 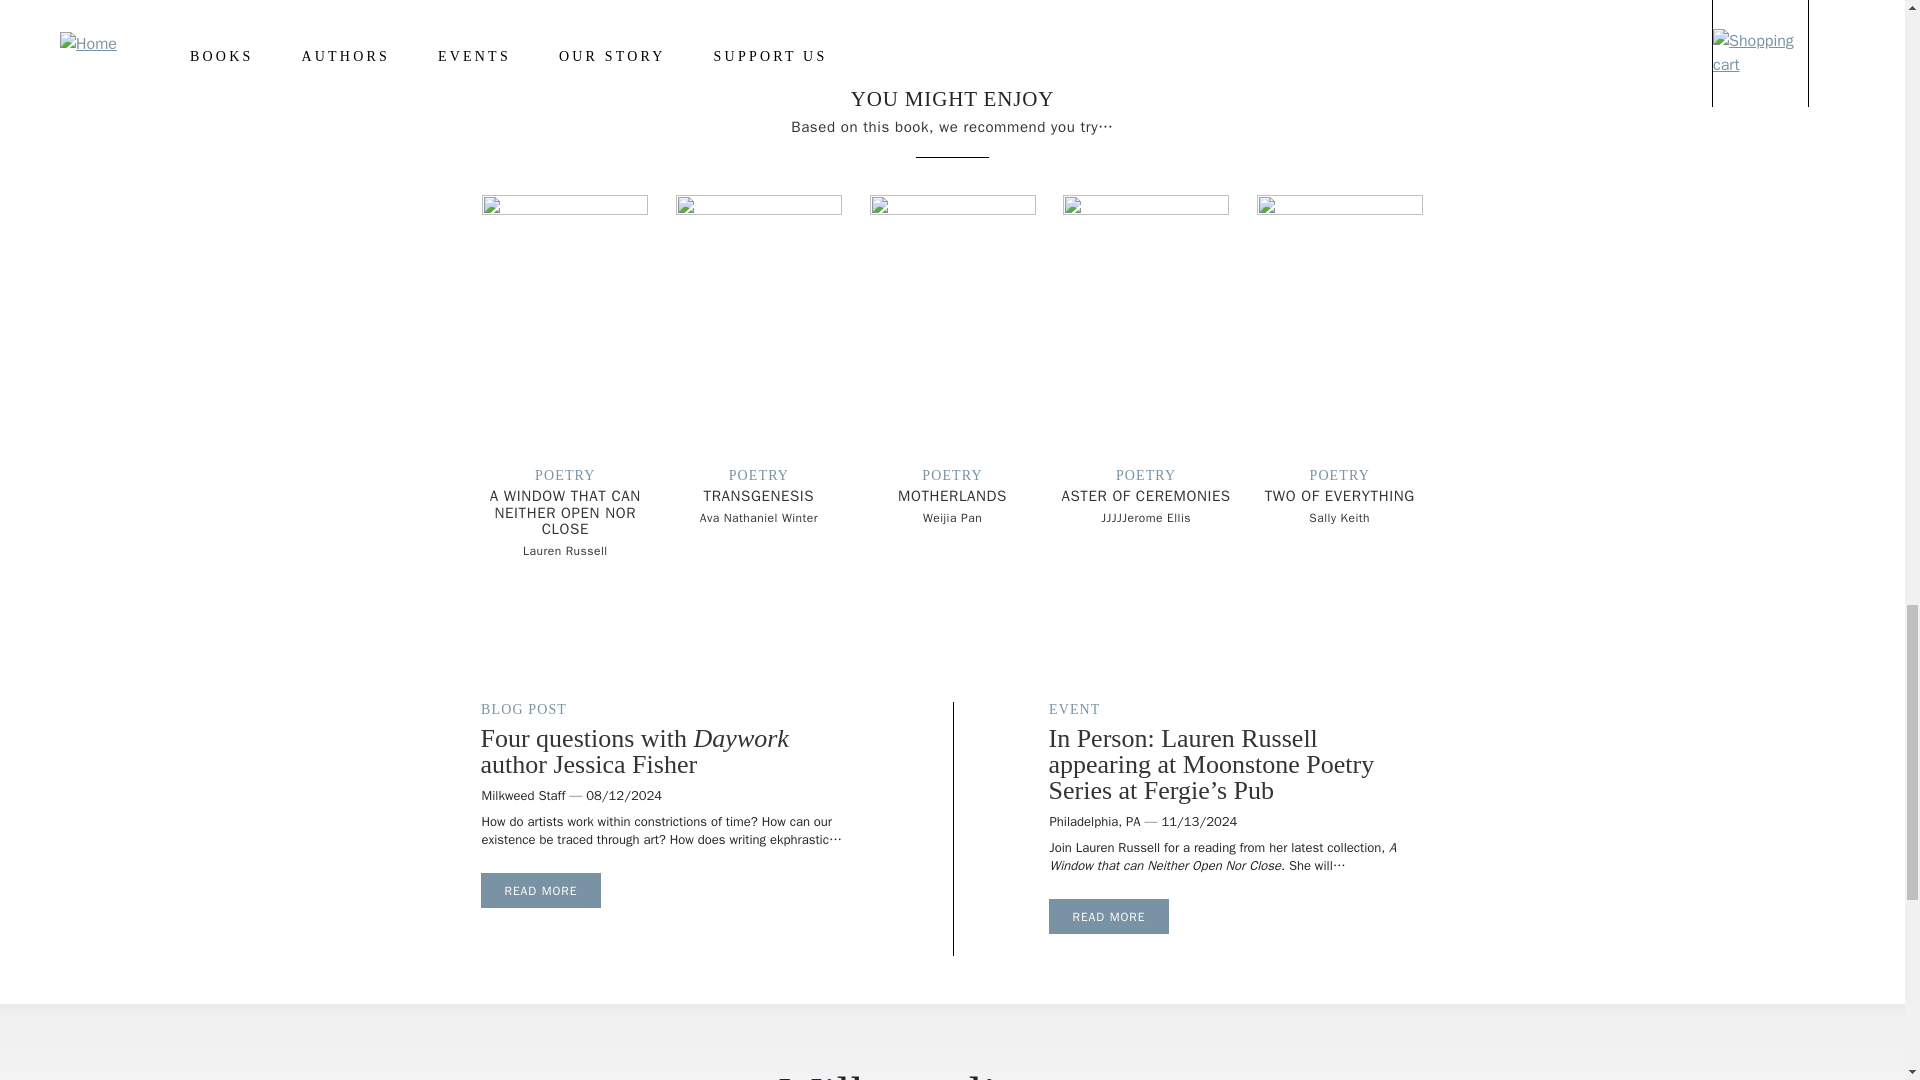 I want to click on ASTER OF CEREMONIES, so click(x=1146, y=496).